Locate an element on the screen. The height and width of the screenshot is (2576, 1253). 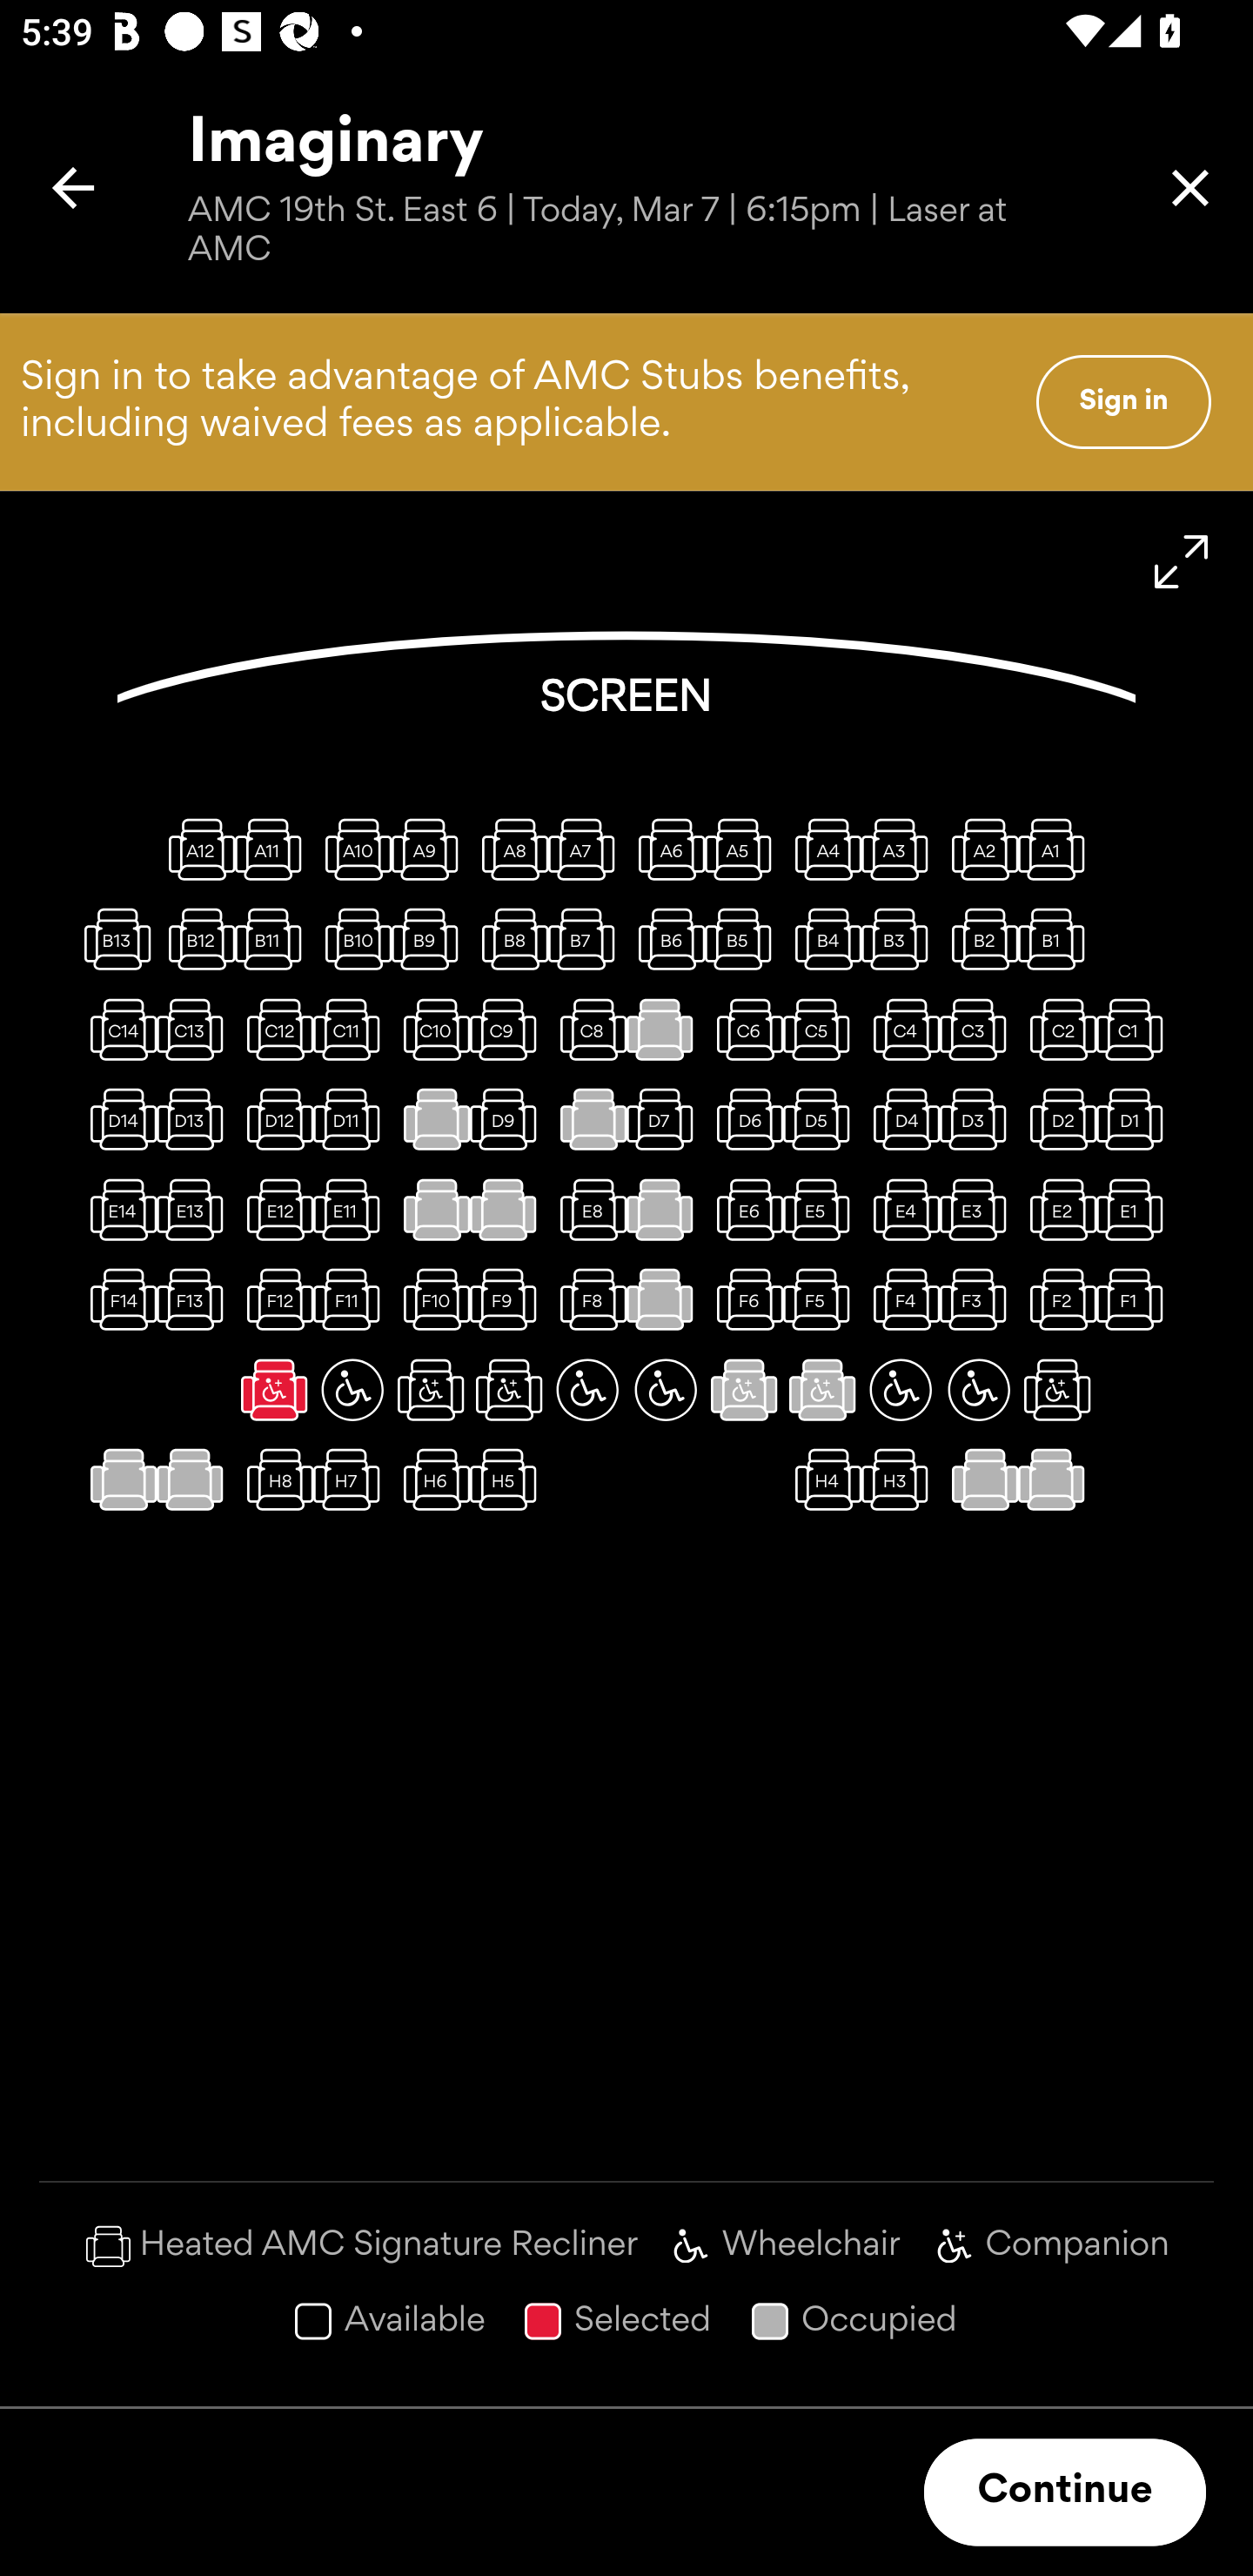
F10, Regular seat, available is located at coordinates (430, 1299).